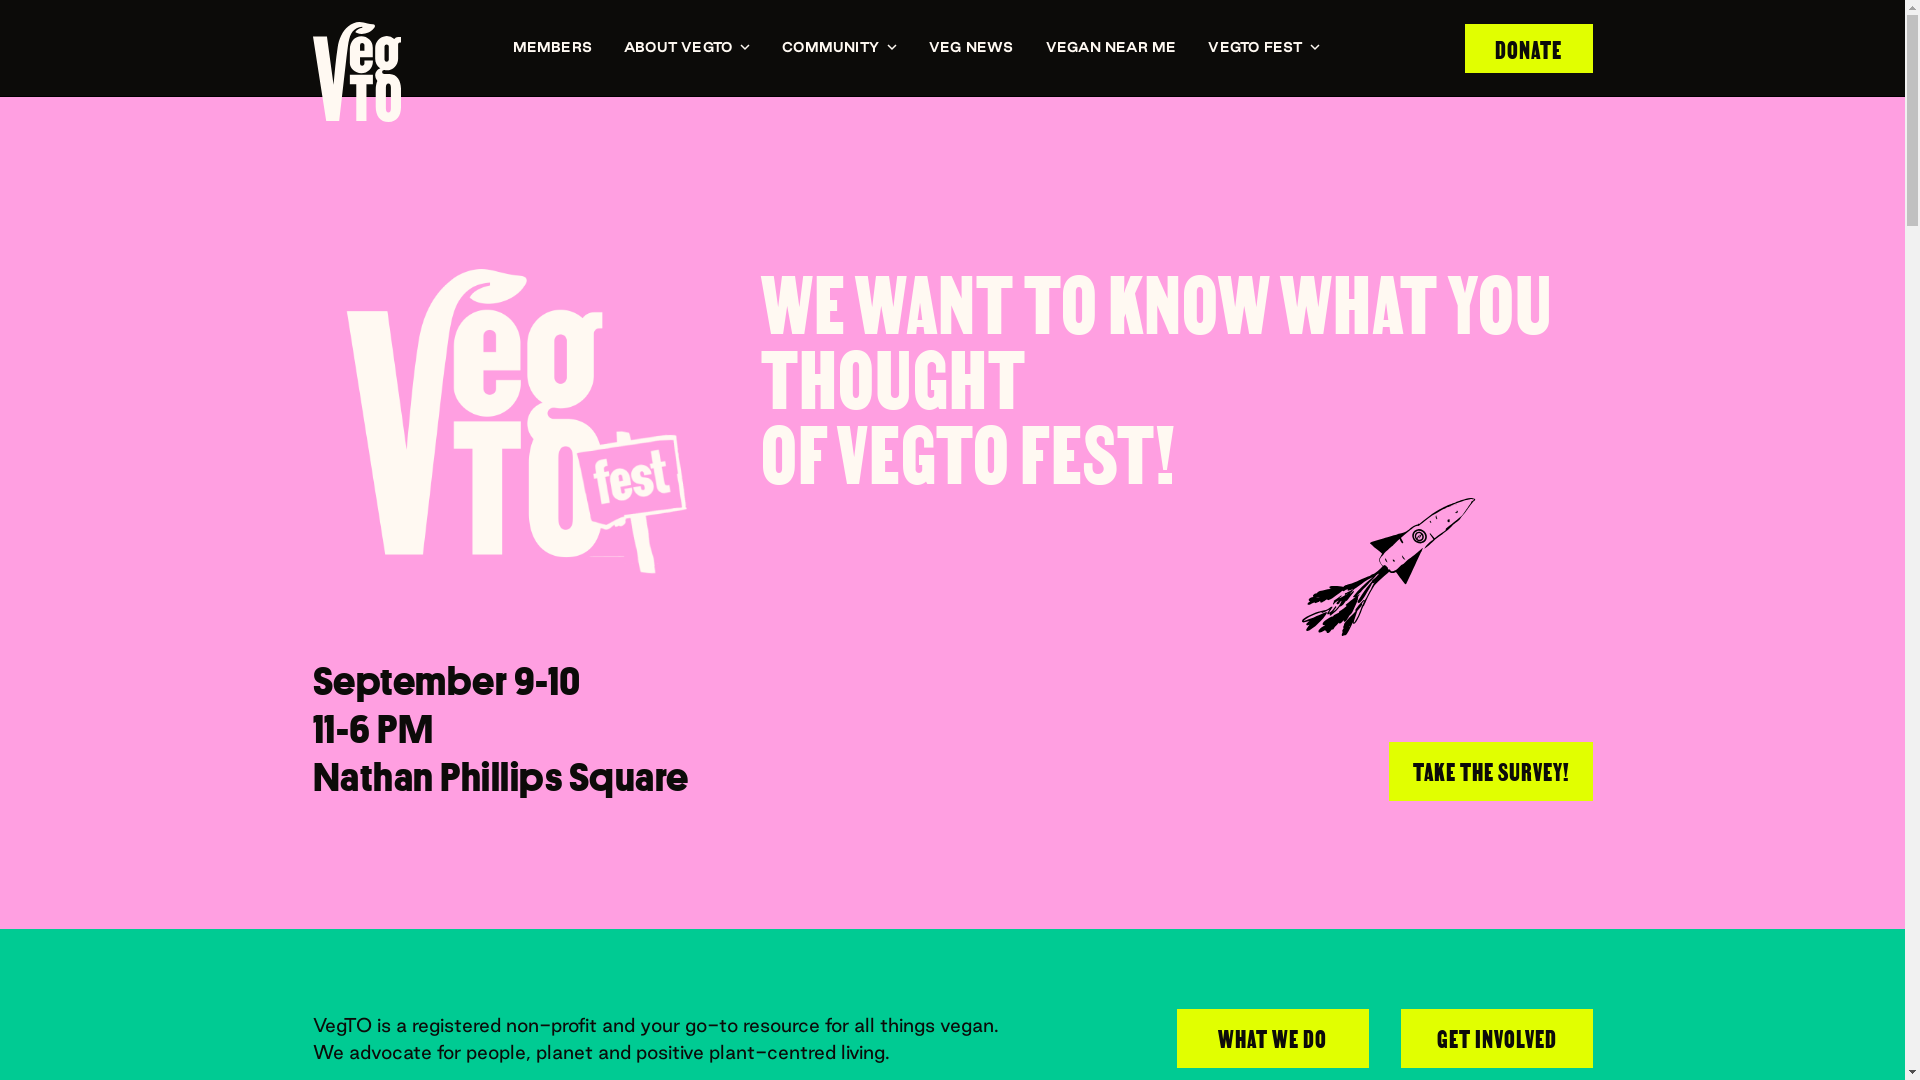 The image size is (1920, 1080). What do you see at coordinates (745, 48) in the screenshot?
I see `dropdown arrow icon` at bounding box center [745, 48].